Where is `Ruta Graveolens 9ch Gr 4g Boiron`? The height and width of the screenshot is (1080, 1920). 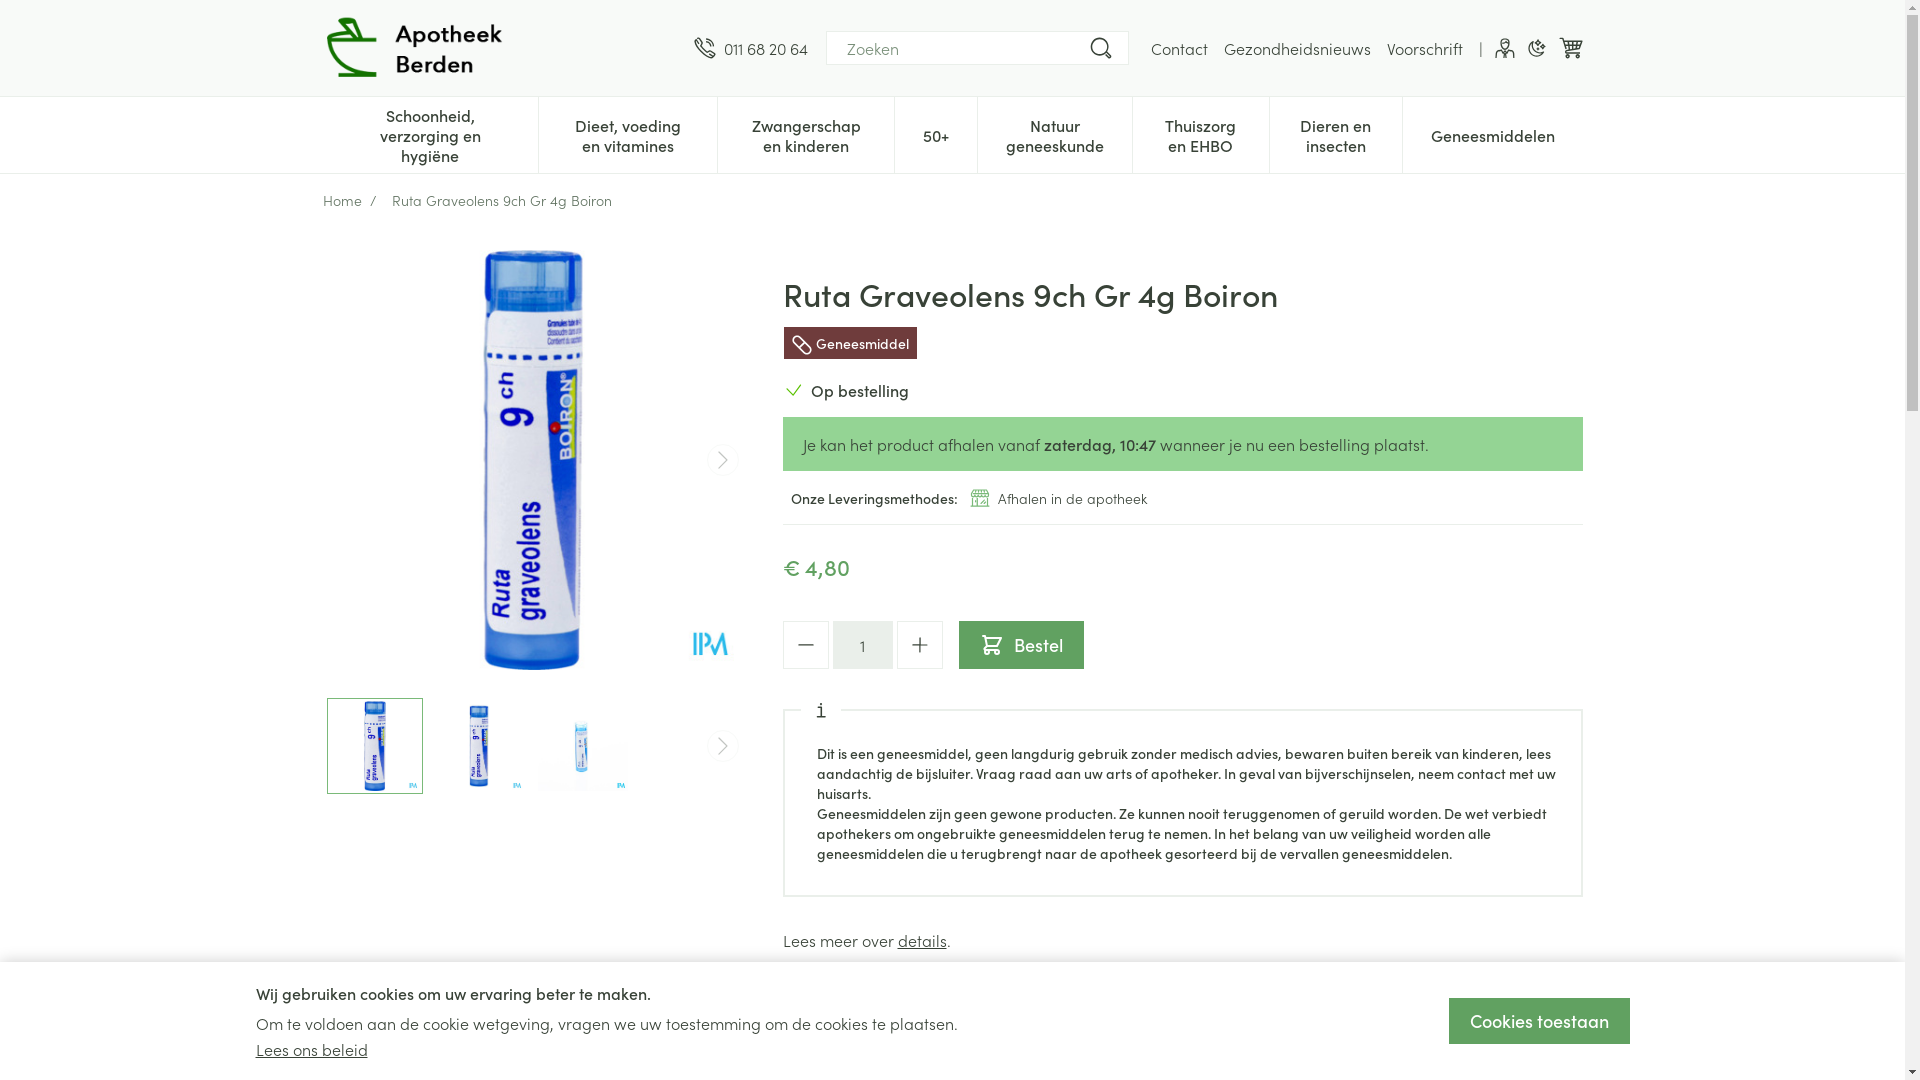
Ruta Graveolens 9ch Gr 4g Boiron is located at coordinates (532, 460).